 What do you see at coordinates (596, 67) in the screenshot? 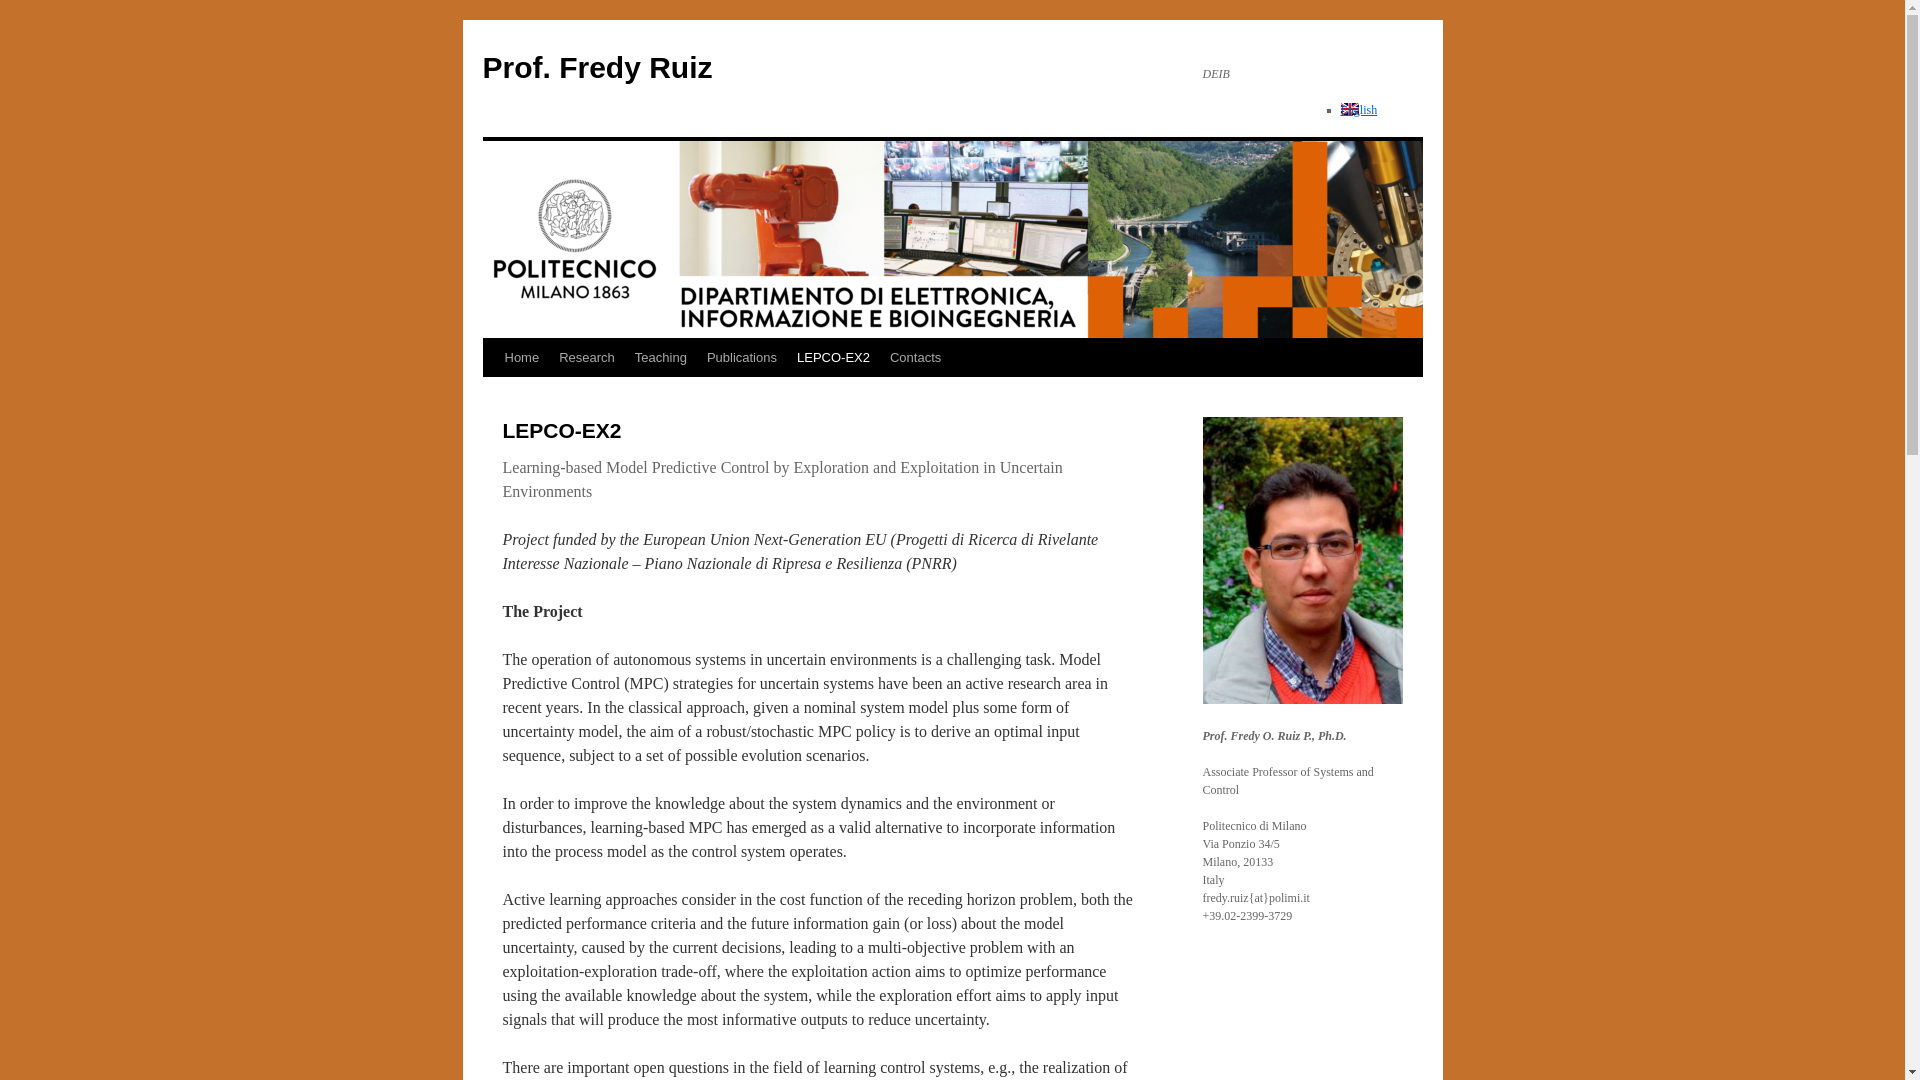
I see `Prof. Fredy Ruiz` at bounding box center [596, 67].